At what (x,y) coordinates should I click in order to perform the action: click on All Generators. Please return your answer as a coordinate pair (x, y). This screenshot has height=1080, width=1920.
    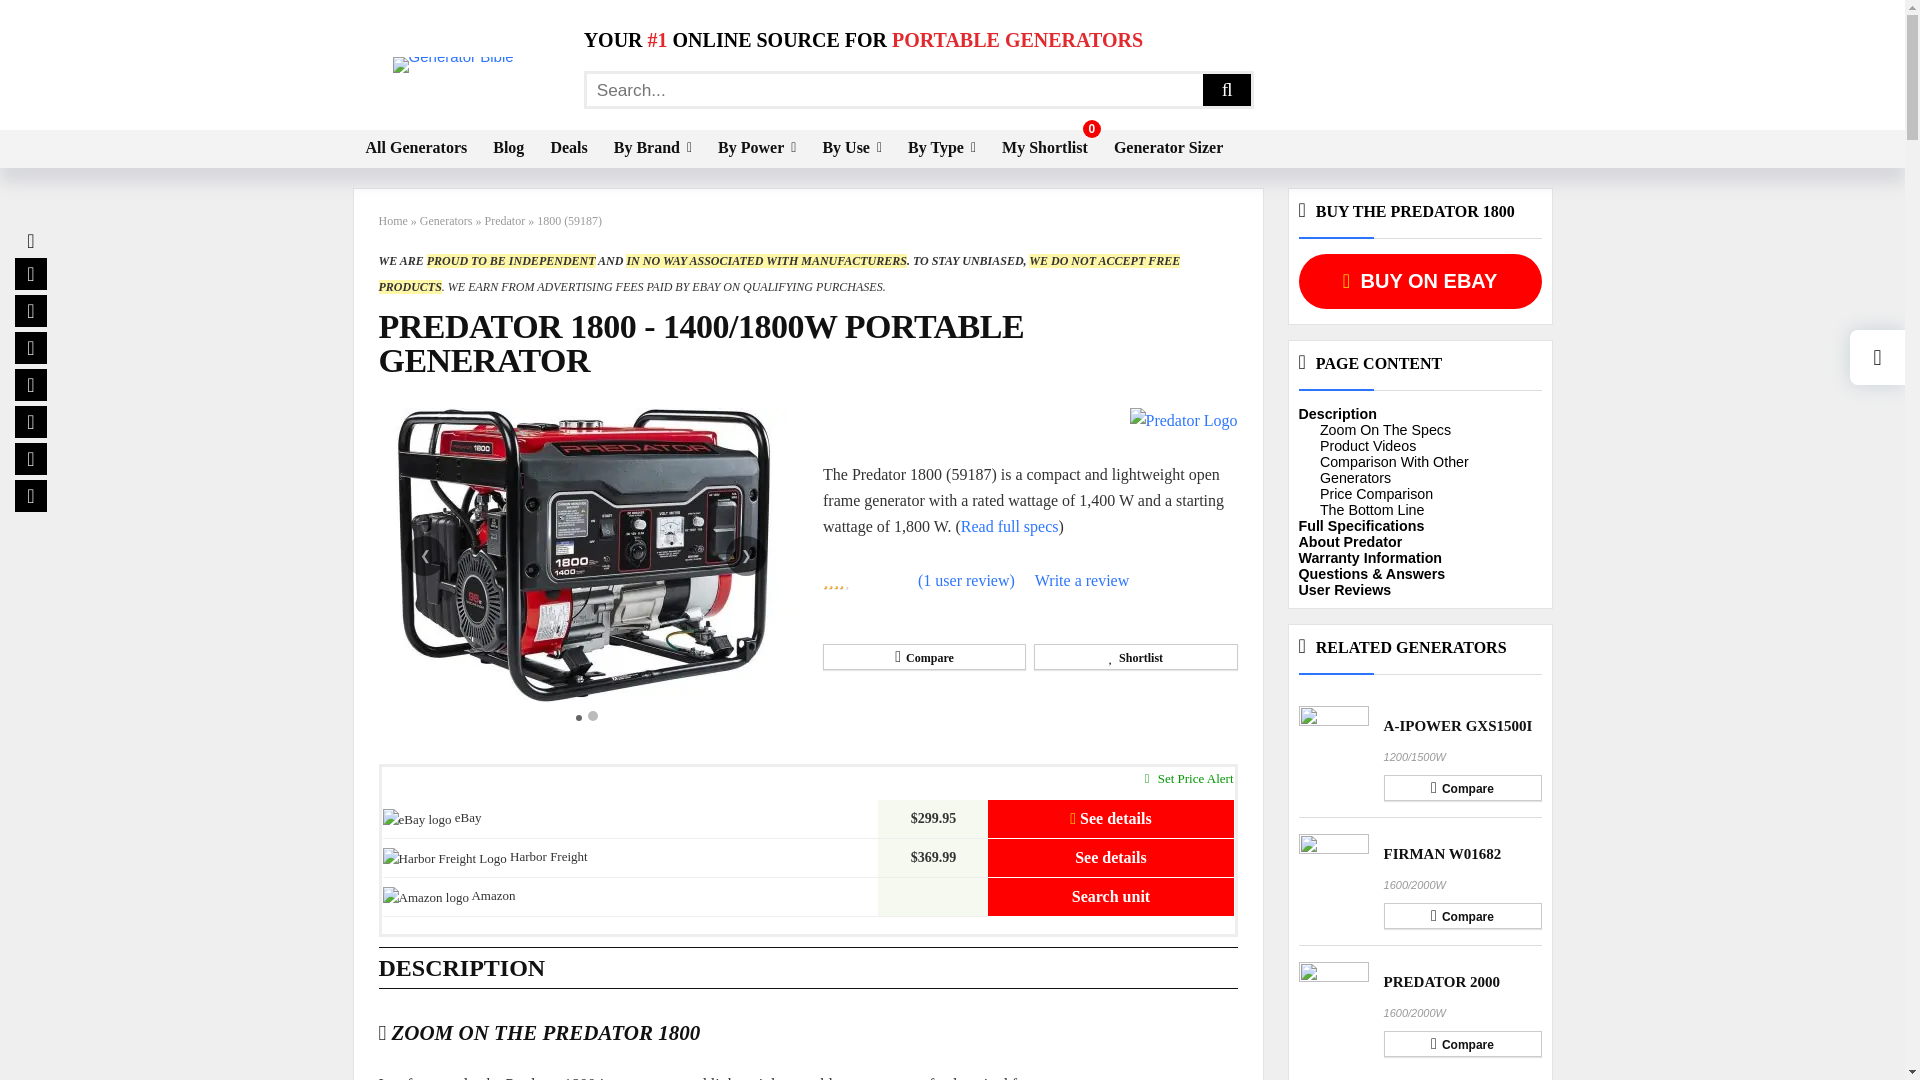
    Looking at the image, I should click on (416, 148).